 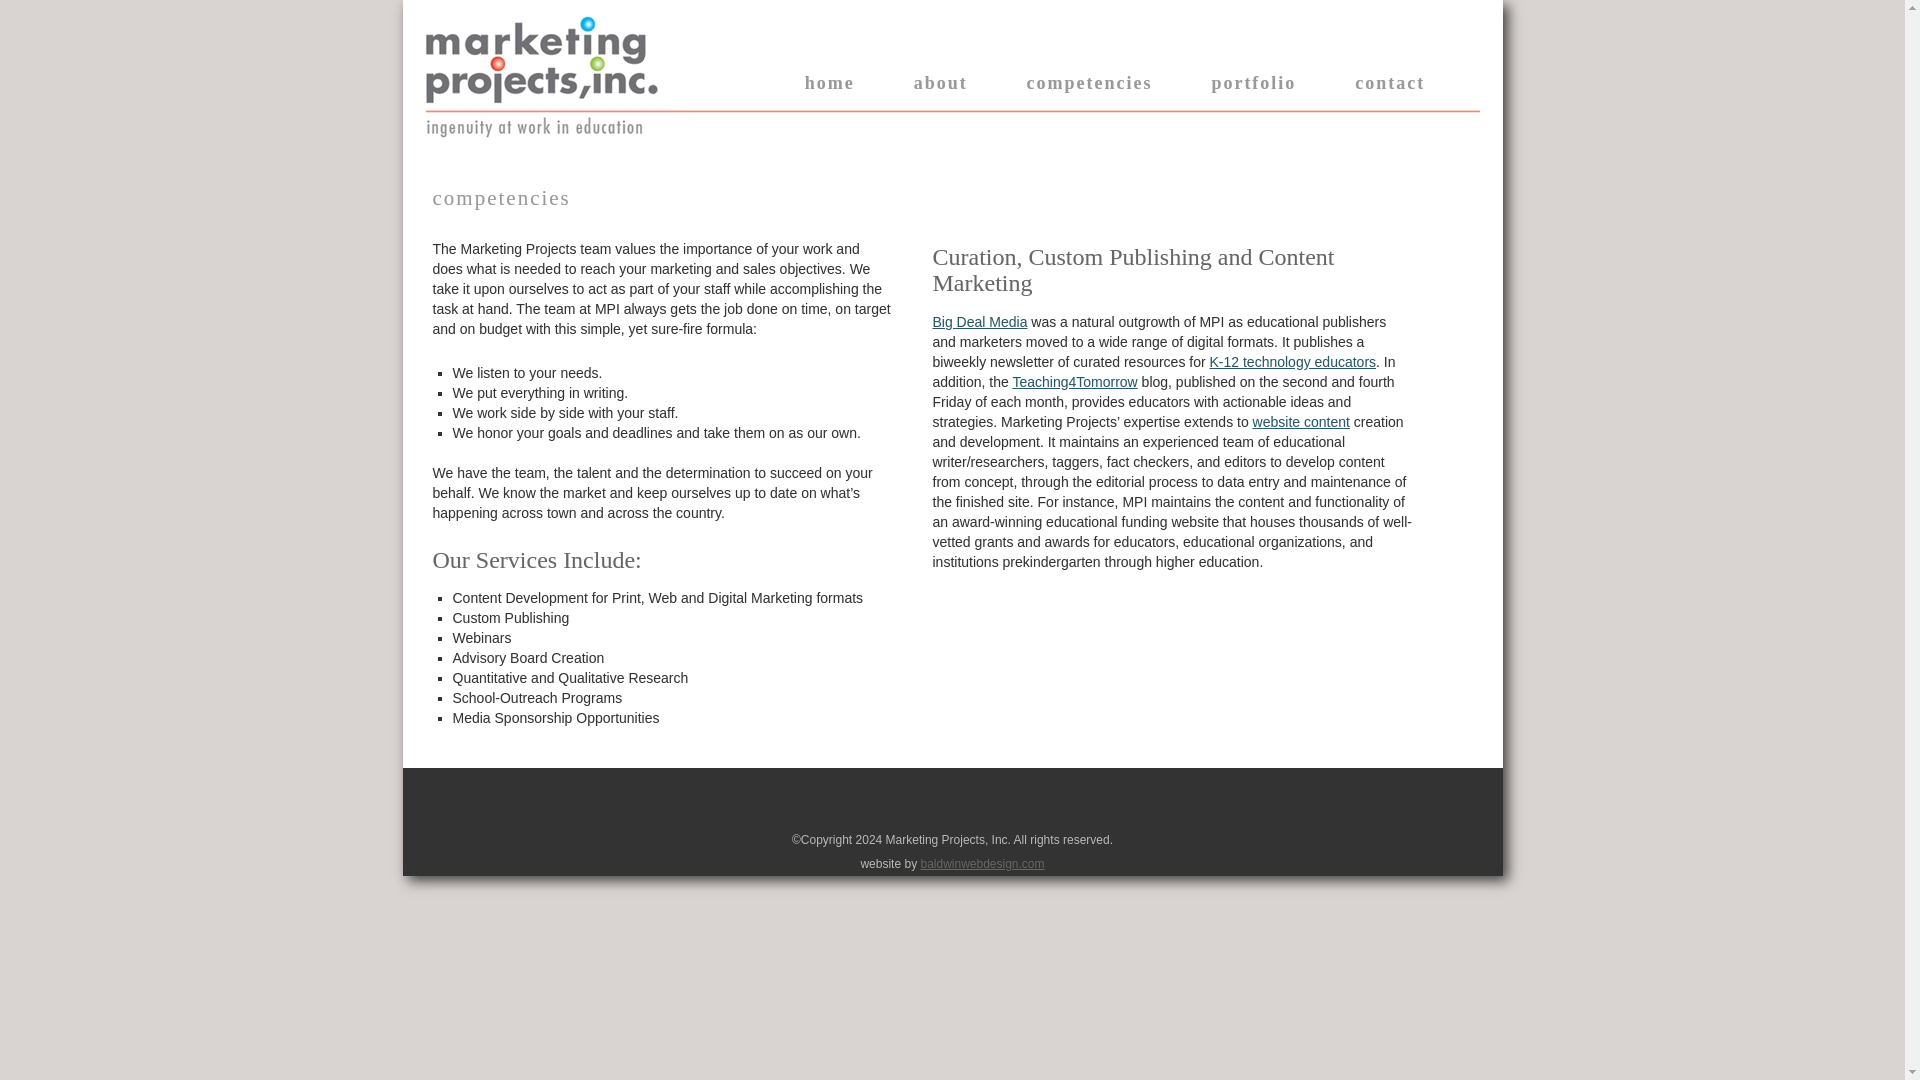 I want to click on about, so click(x=940, y=82).